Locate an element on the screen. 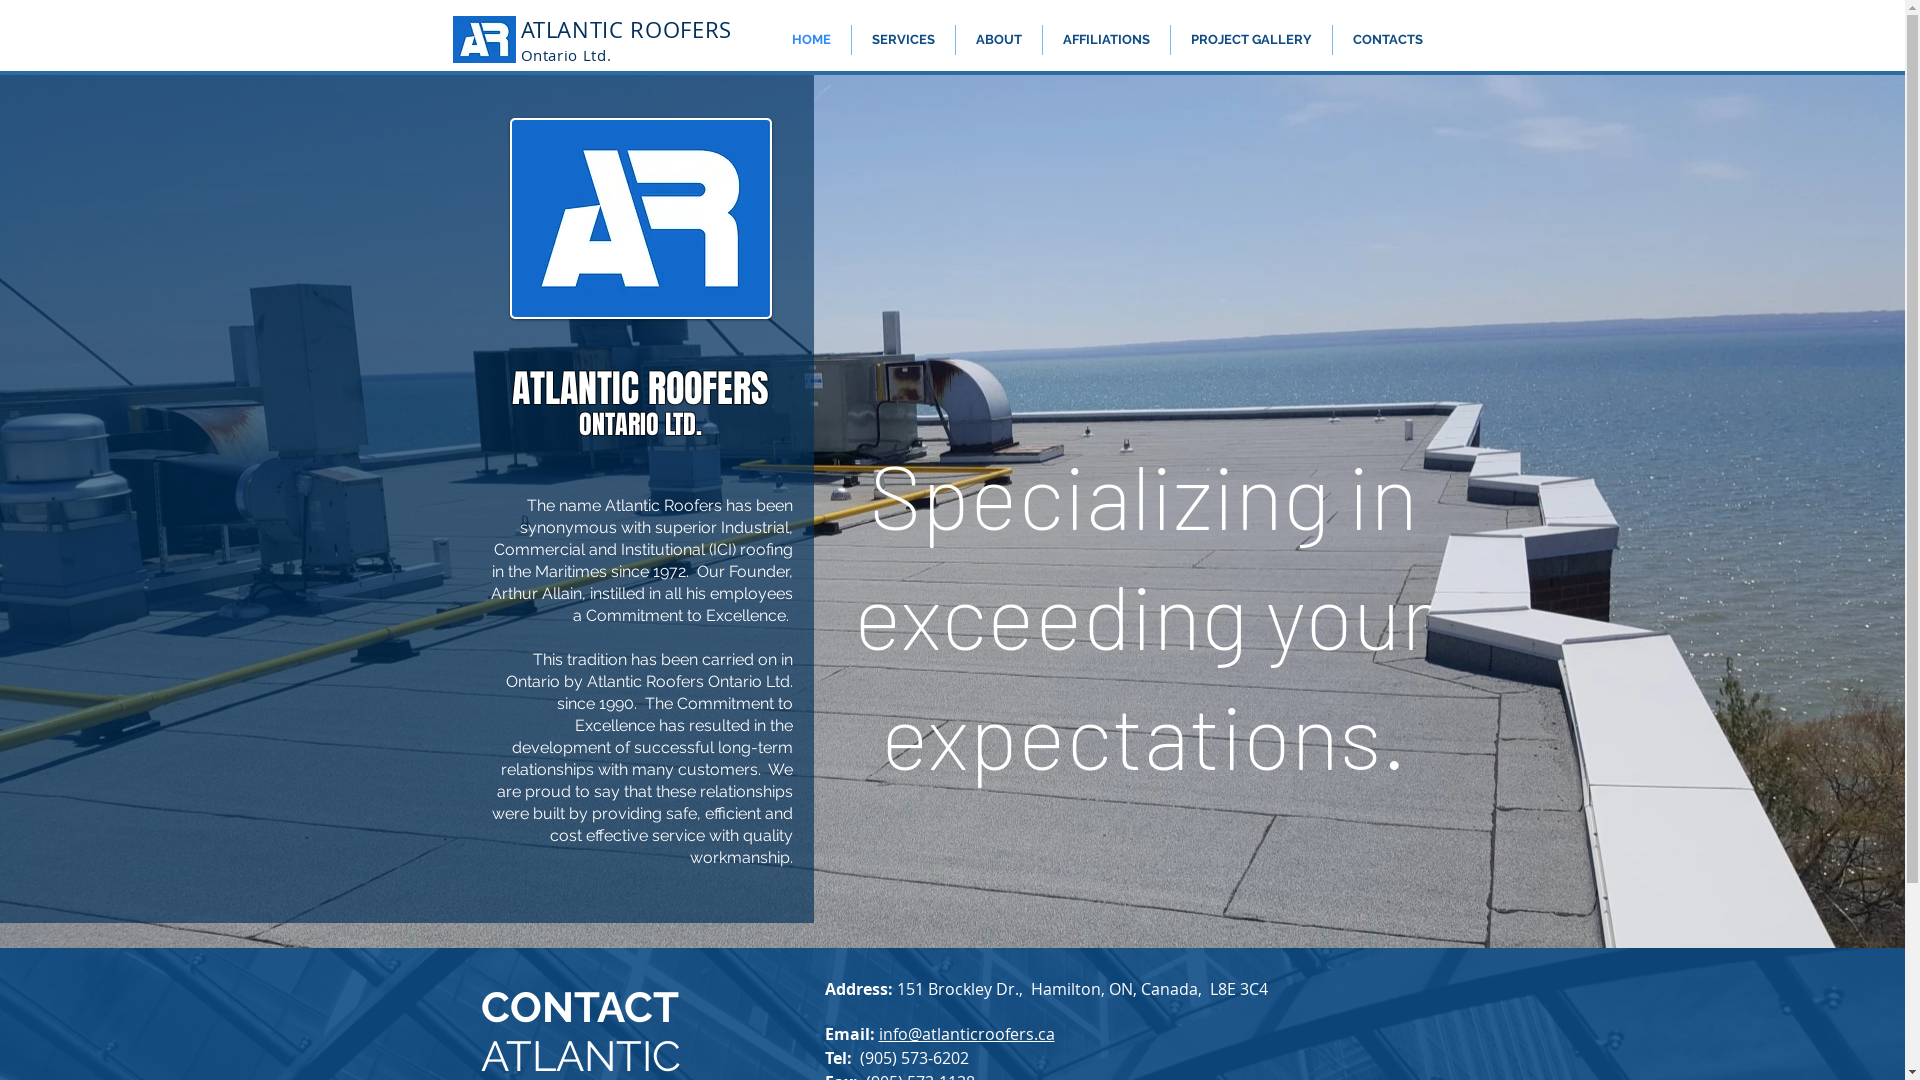 This screenshot has width=1920, height=1080. ATLANTIC is located at coordinates (572, 30).